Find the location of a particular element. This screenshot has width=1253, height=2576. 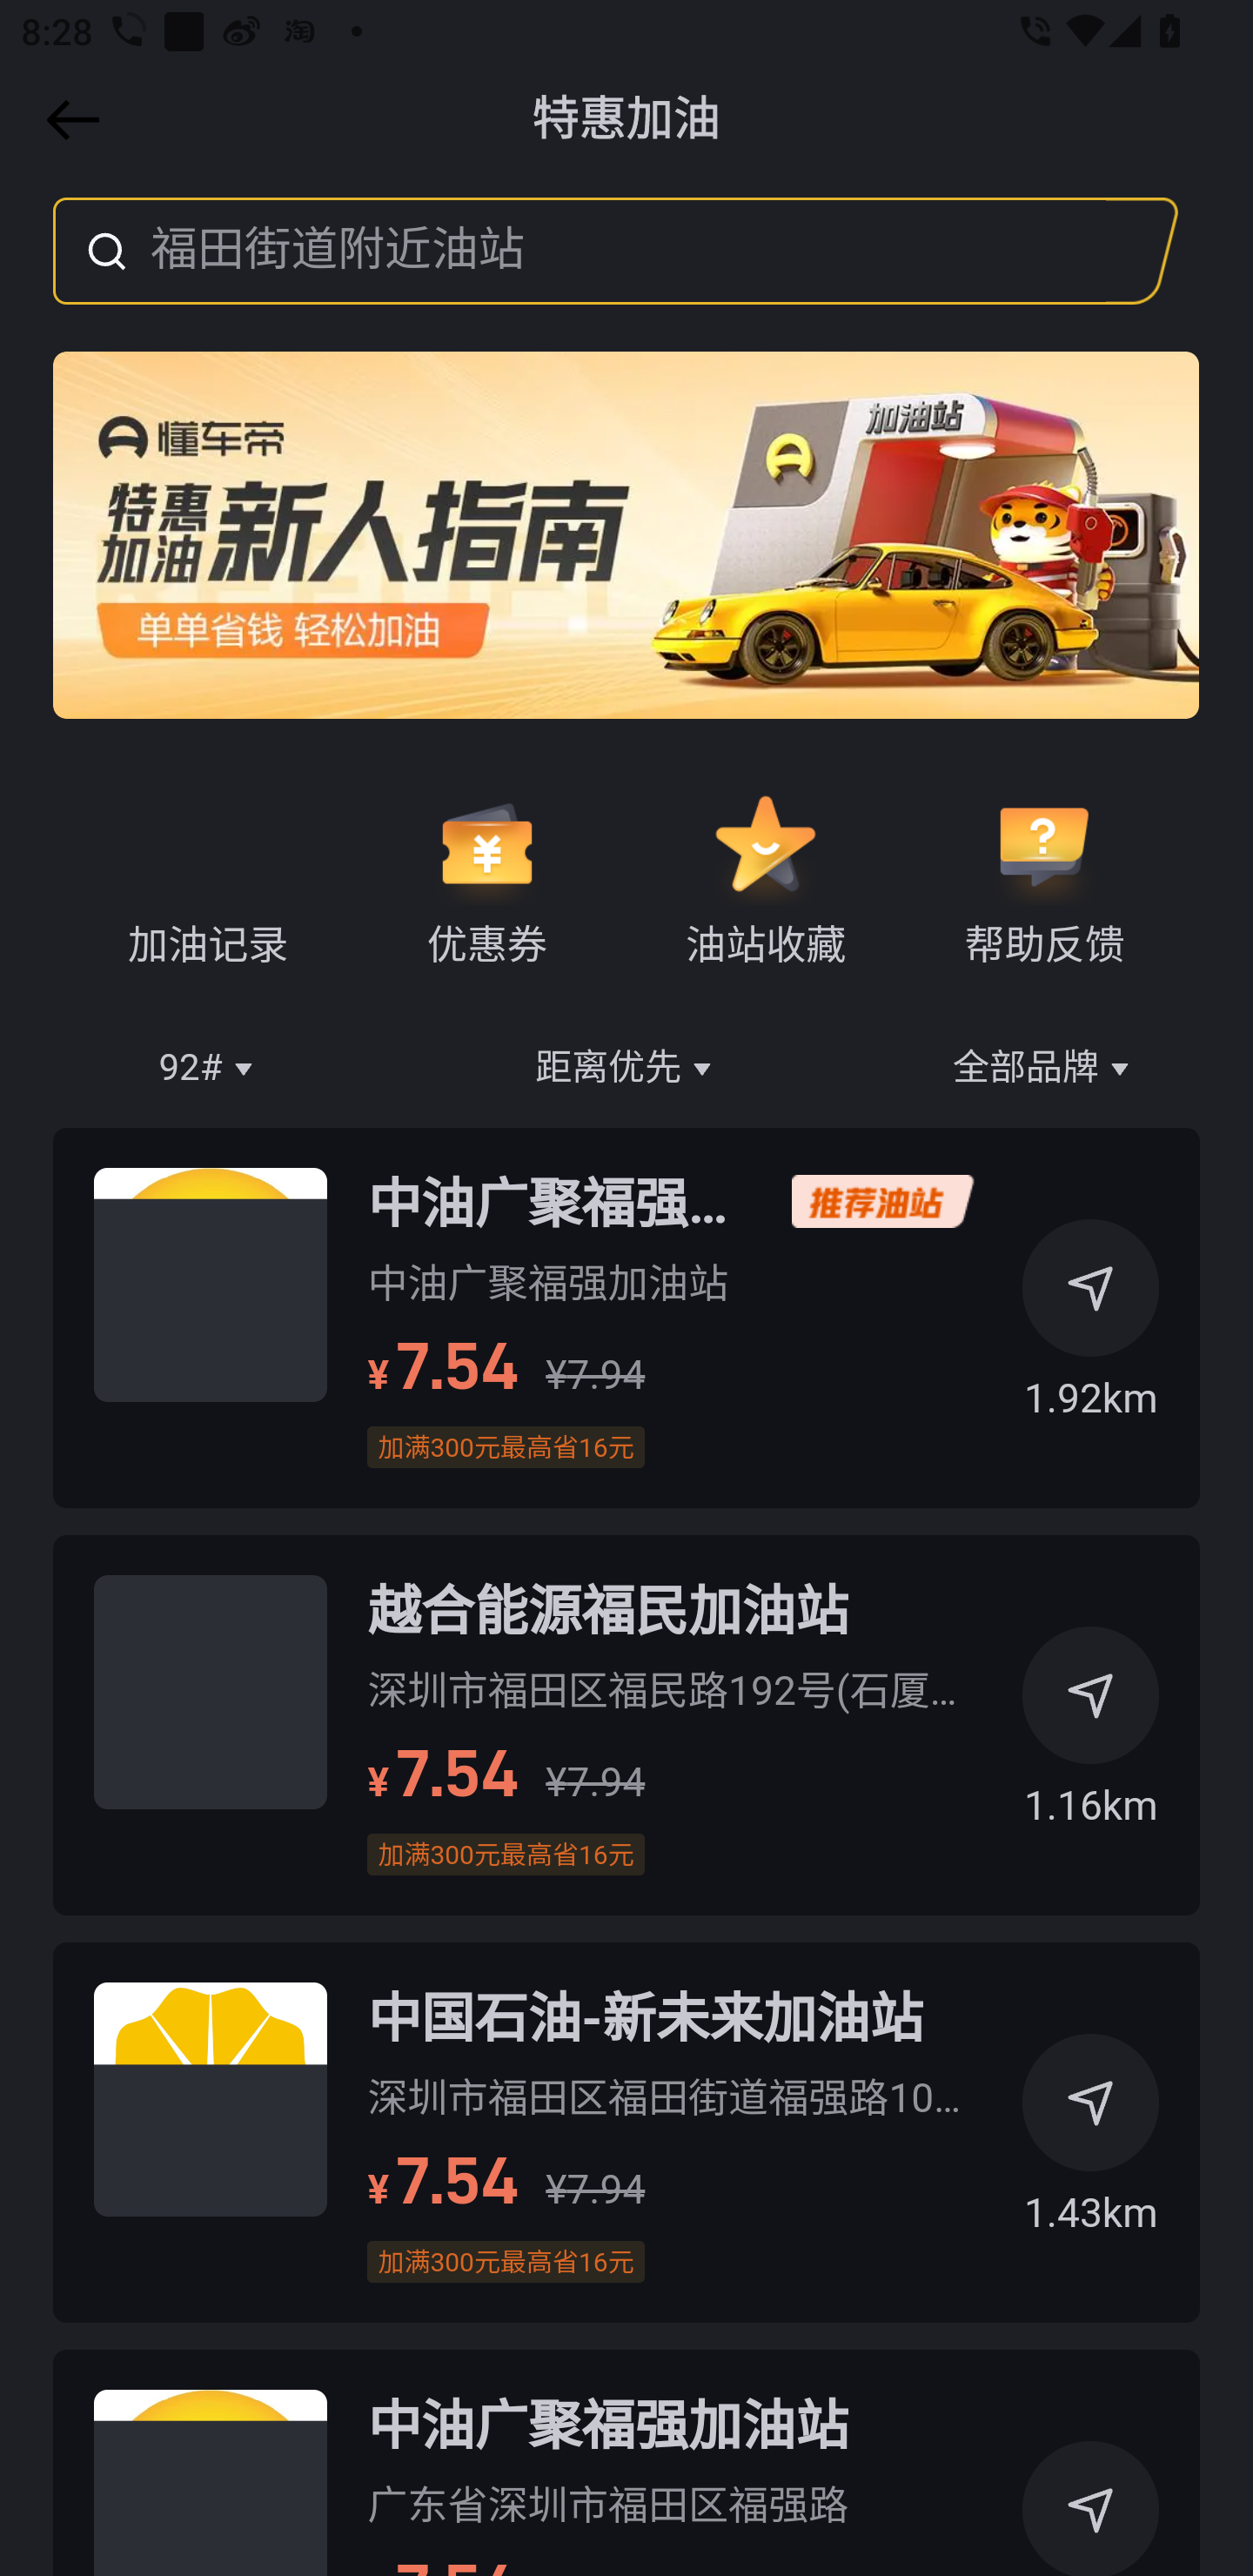

帮助反馈 is located at coordinates (1043, 881).